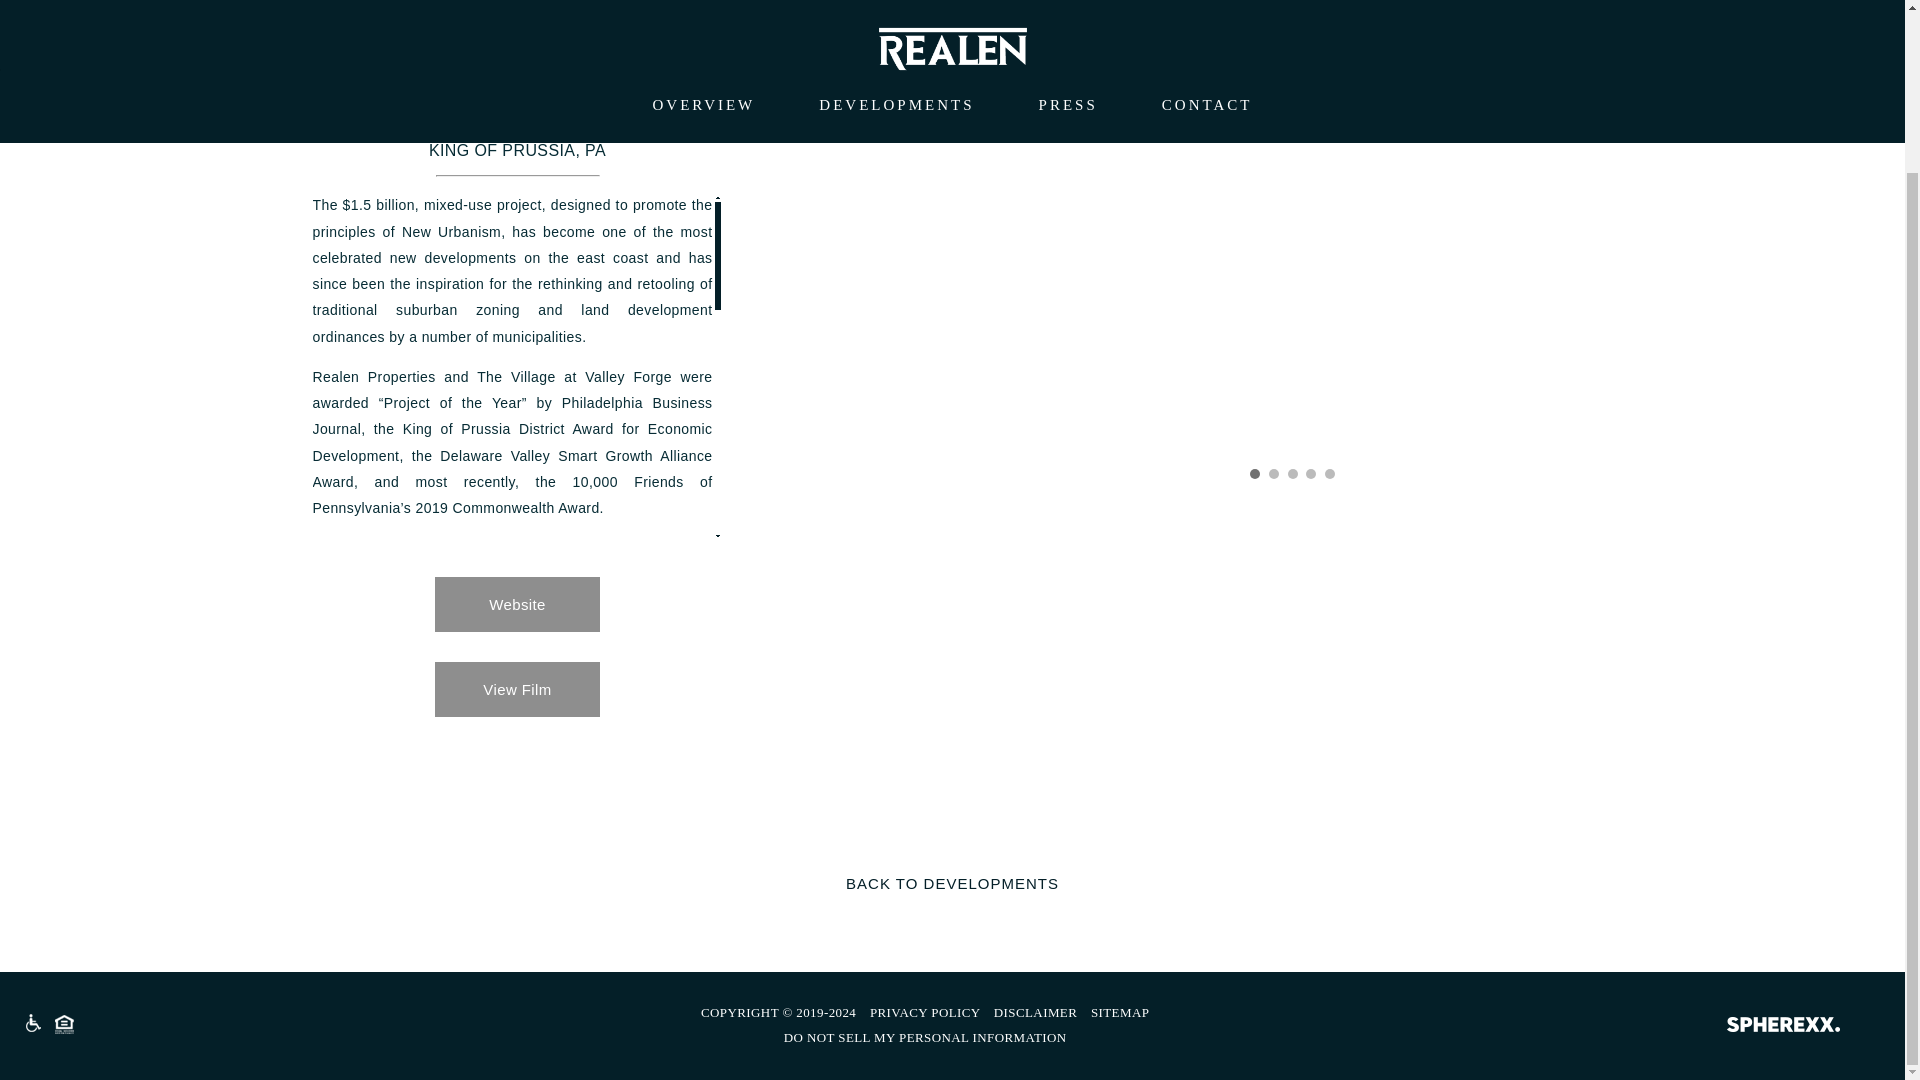 The width and height of the screenshot is (1920, 1080). I want to click on Spherexx home, so click(1783, 1026).